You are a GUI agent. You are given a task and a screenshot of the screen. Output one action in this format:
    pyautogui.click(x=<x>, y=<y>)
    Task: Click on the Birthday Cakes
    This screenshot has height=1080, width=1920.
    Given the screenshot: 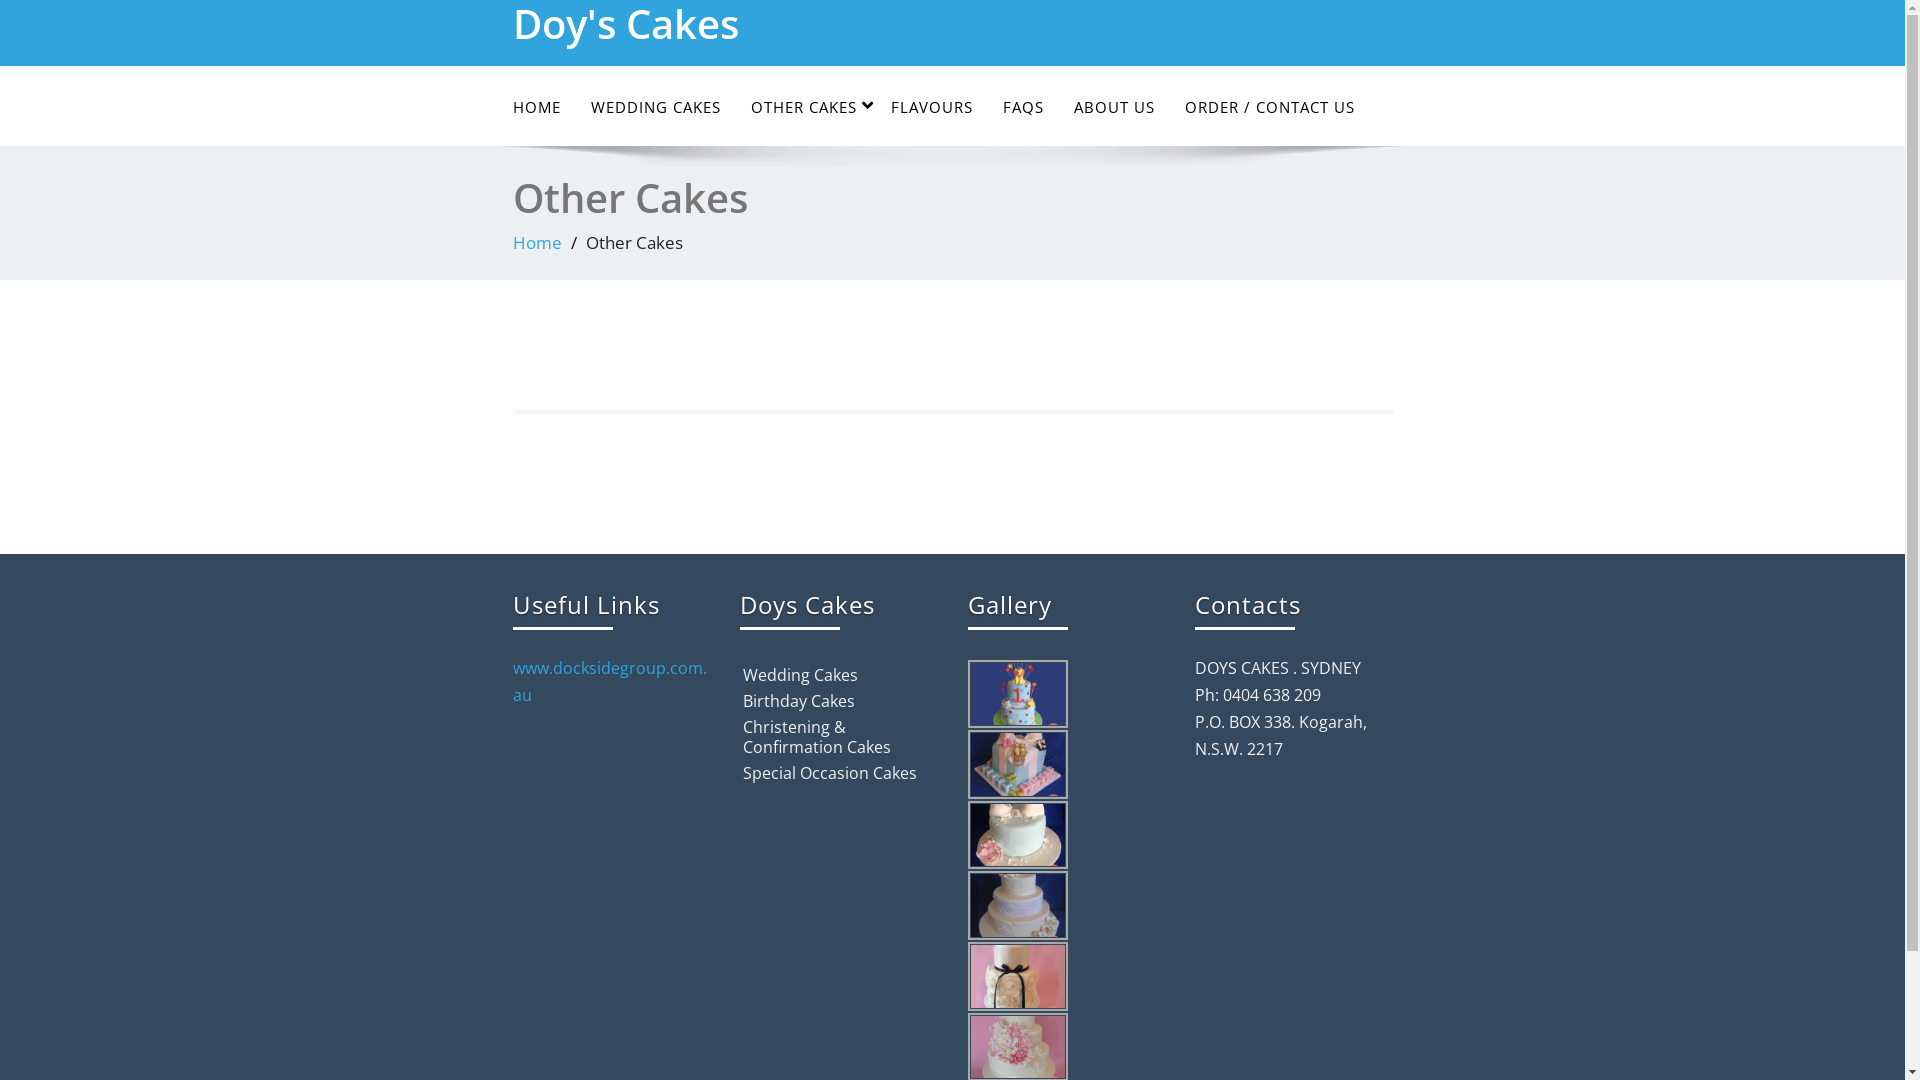 What is the action you would take?
    pyautogui.click(x=799, y=701)
    